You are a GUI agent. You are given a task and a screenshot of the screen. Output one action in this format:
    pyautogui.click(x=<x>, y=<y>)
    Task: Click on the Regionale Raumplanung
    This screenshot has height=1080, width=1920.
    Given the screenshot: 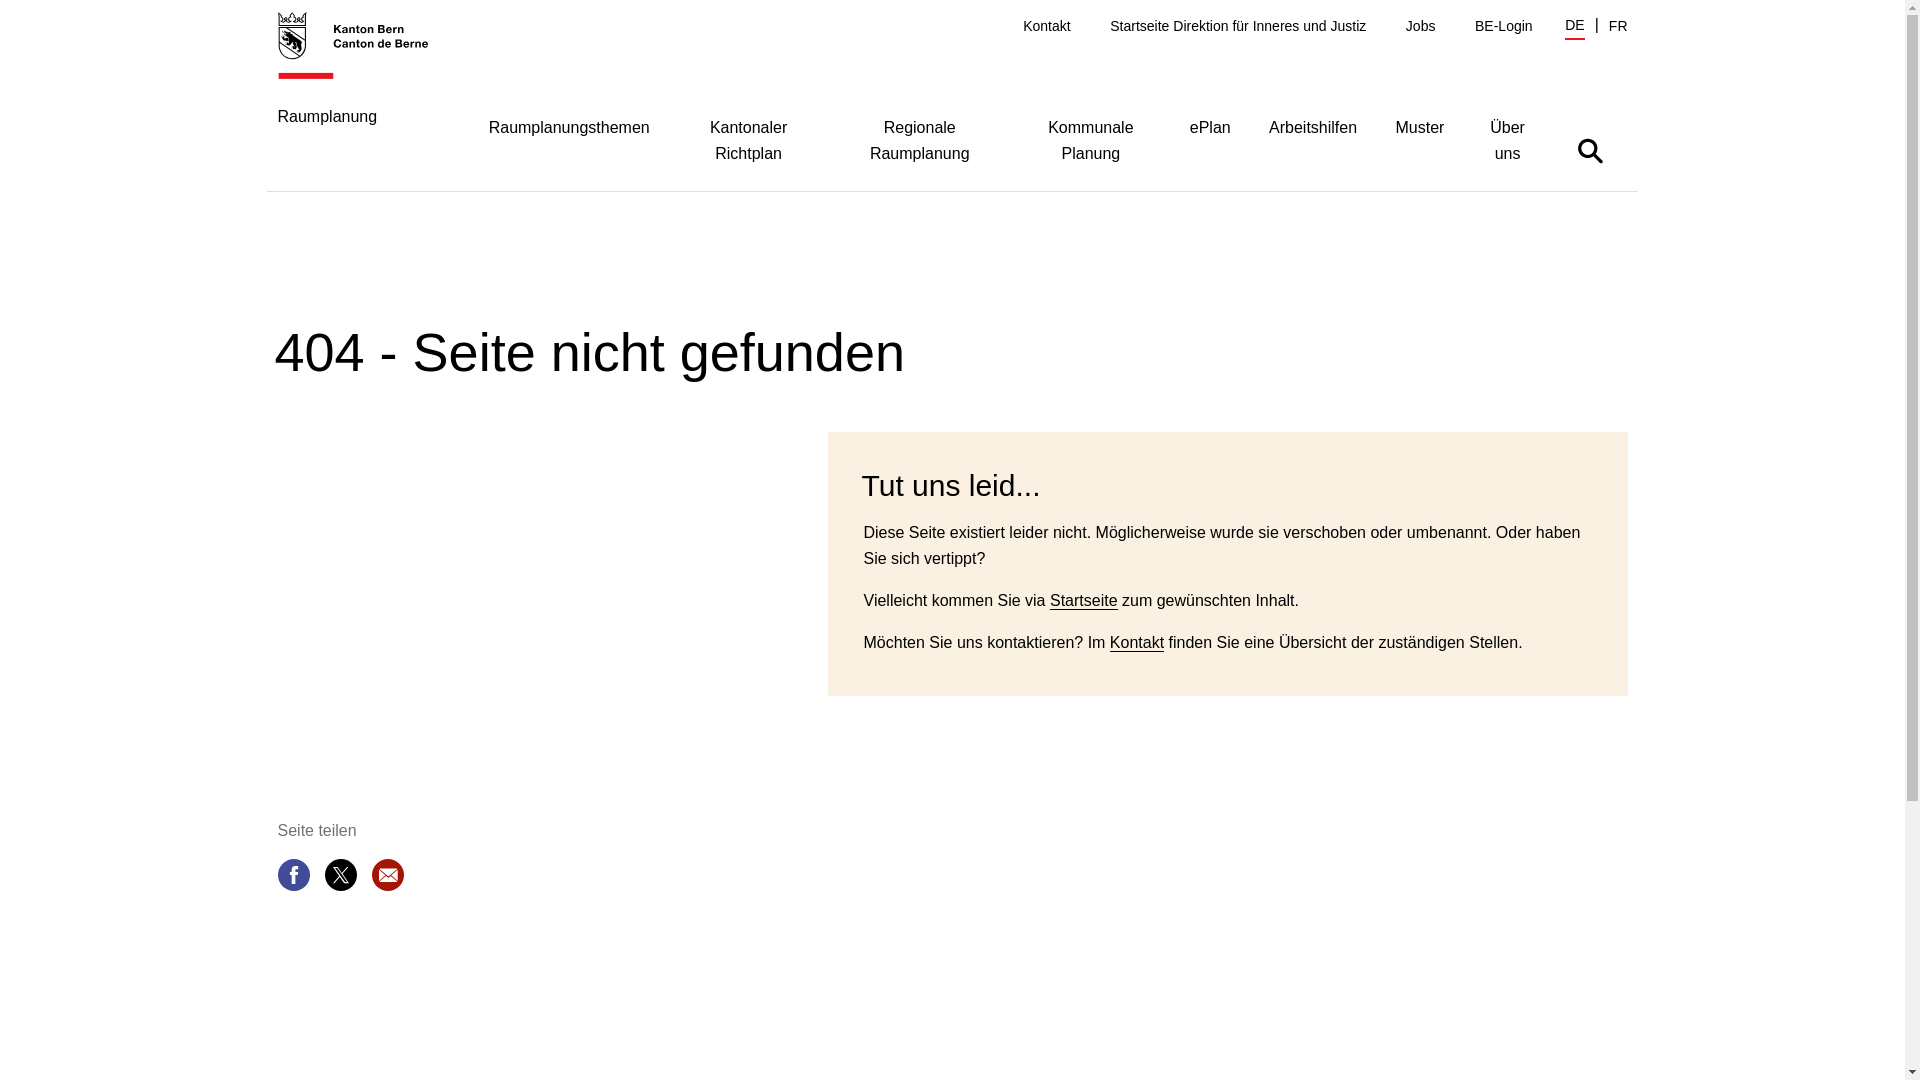 What is the action you would take?
    pyautogui.click(x=920, y=138)
    